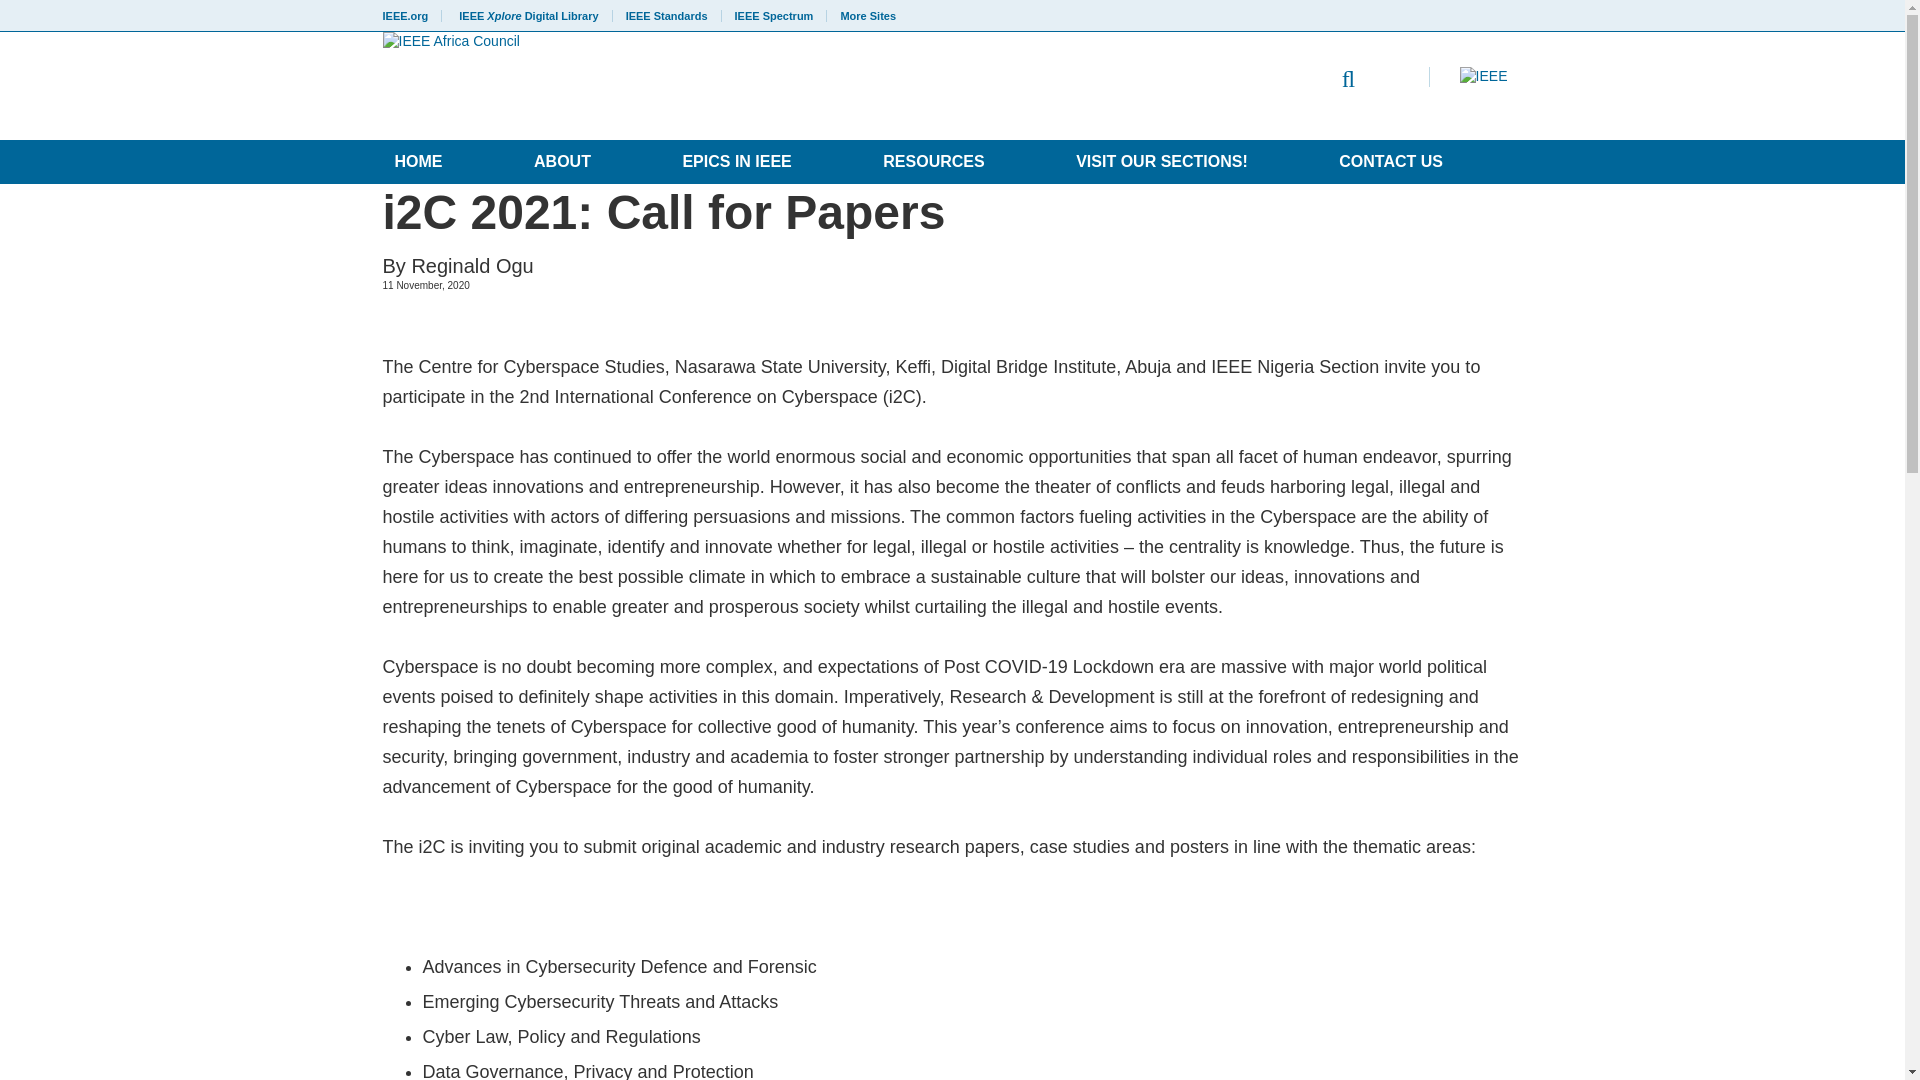 The width and height of the screenshot is (1920, 1080). I want to click on HOME, so click(418, 162).